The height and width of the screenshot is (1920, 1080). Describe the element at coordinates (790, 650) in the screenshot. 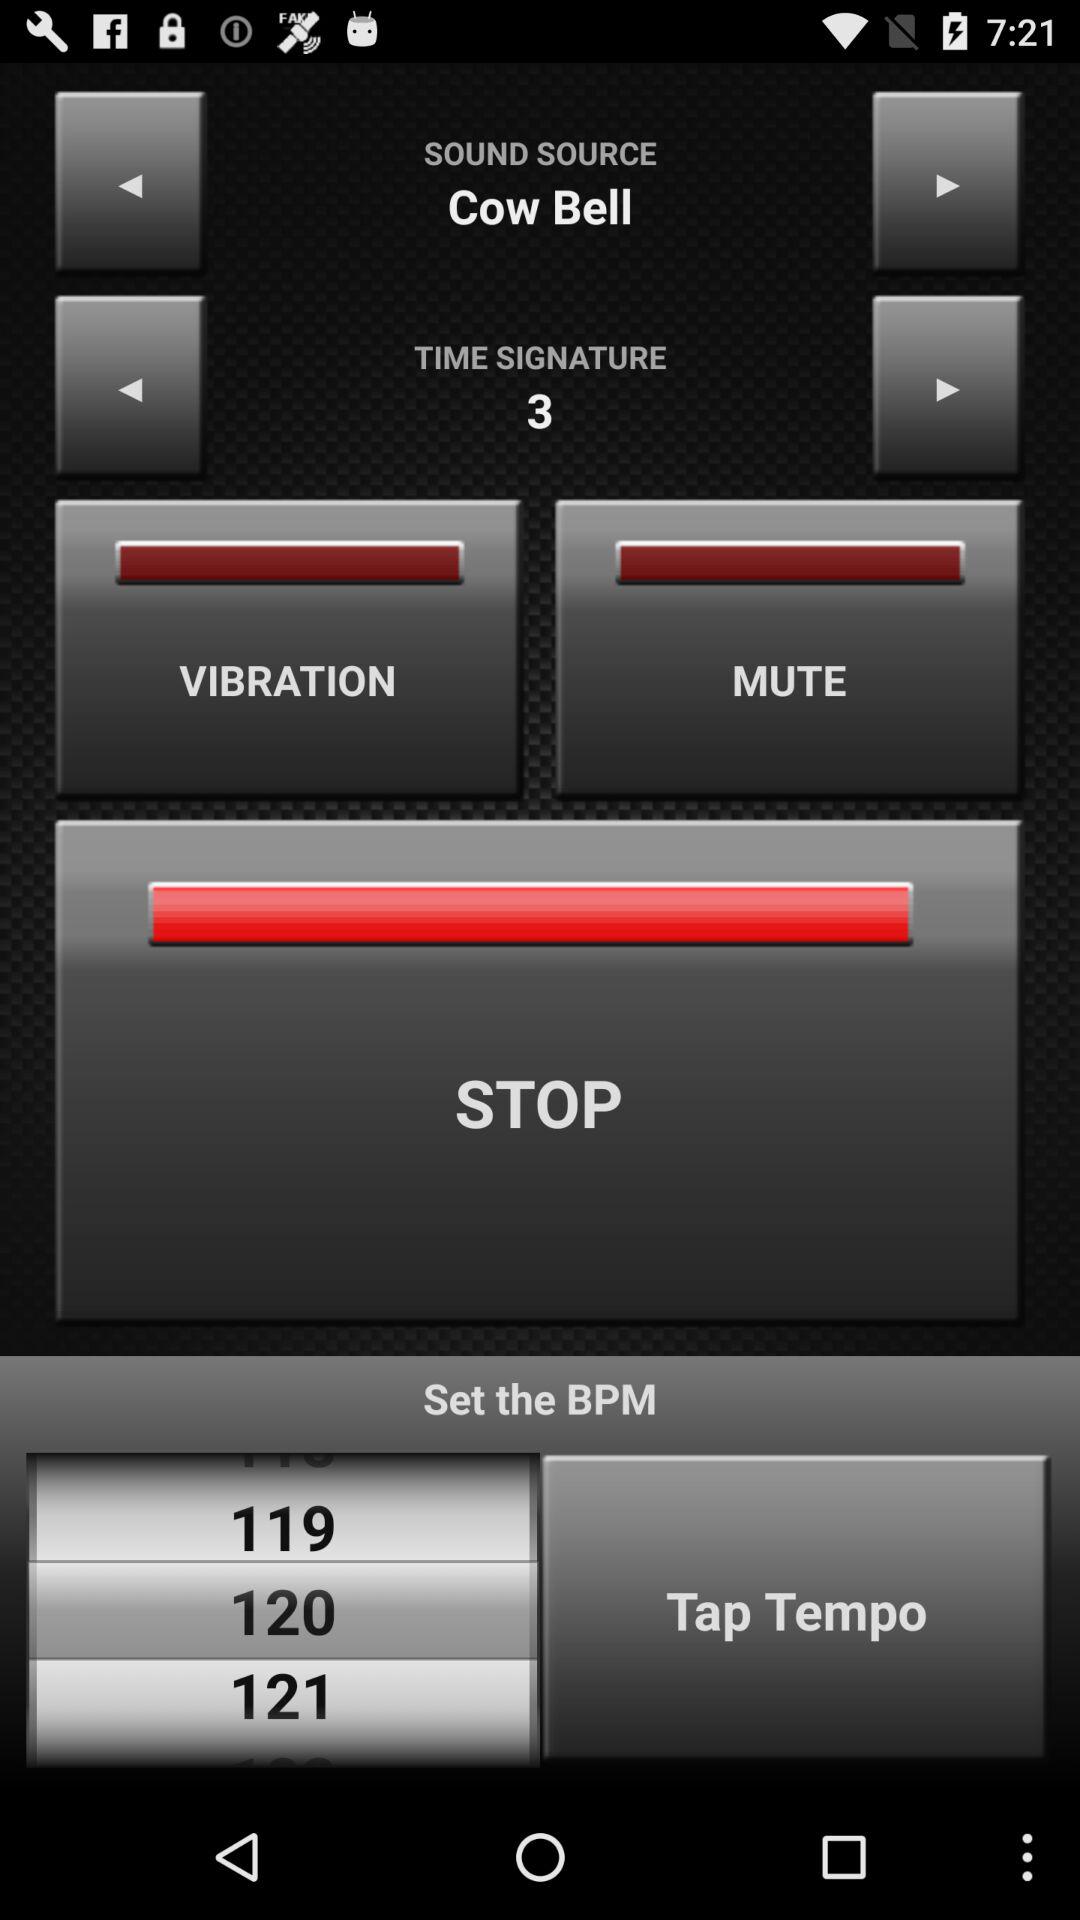

I see `flip to the mute` at that location.